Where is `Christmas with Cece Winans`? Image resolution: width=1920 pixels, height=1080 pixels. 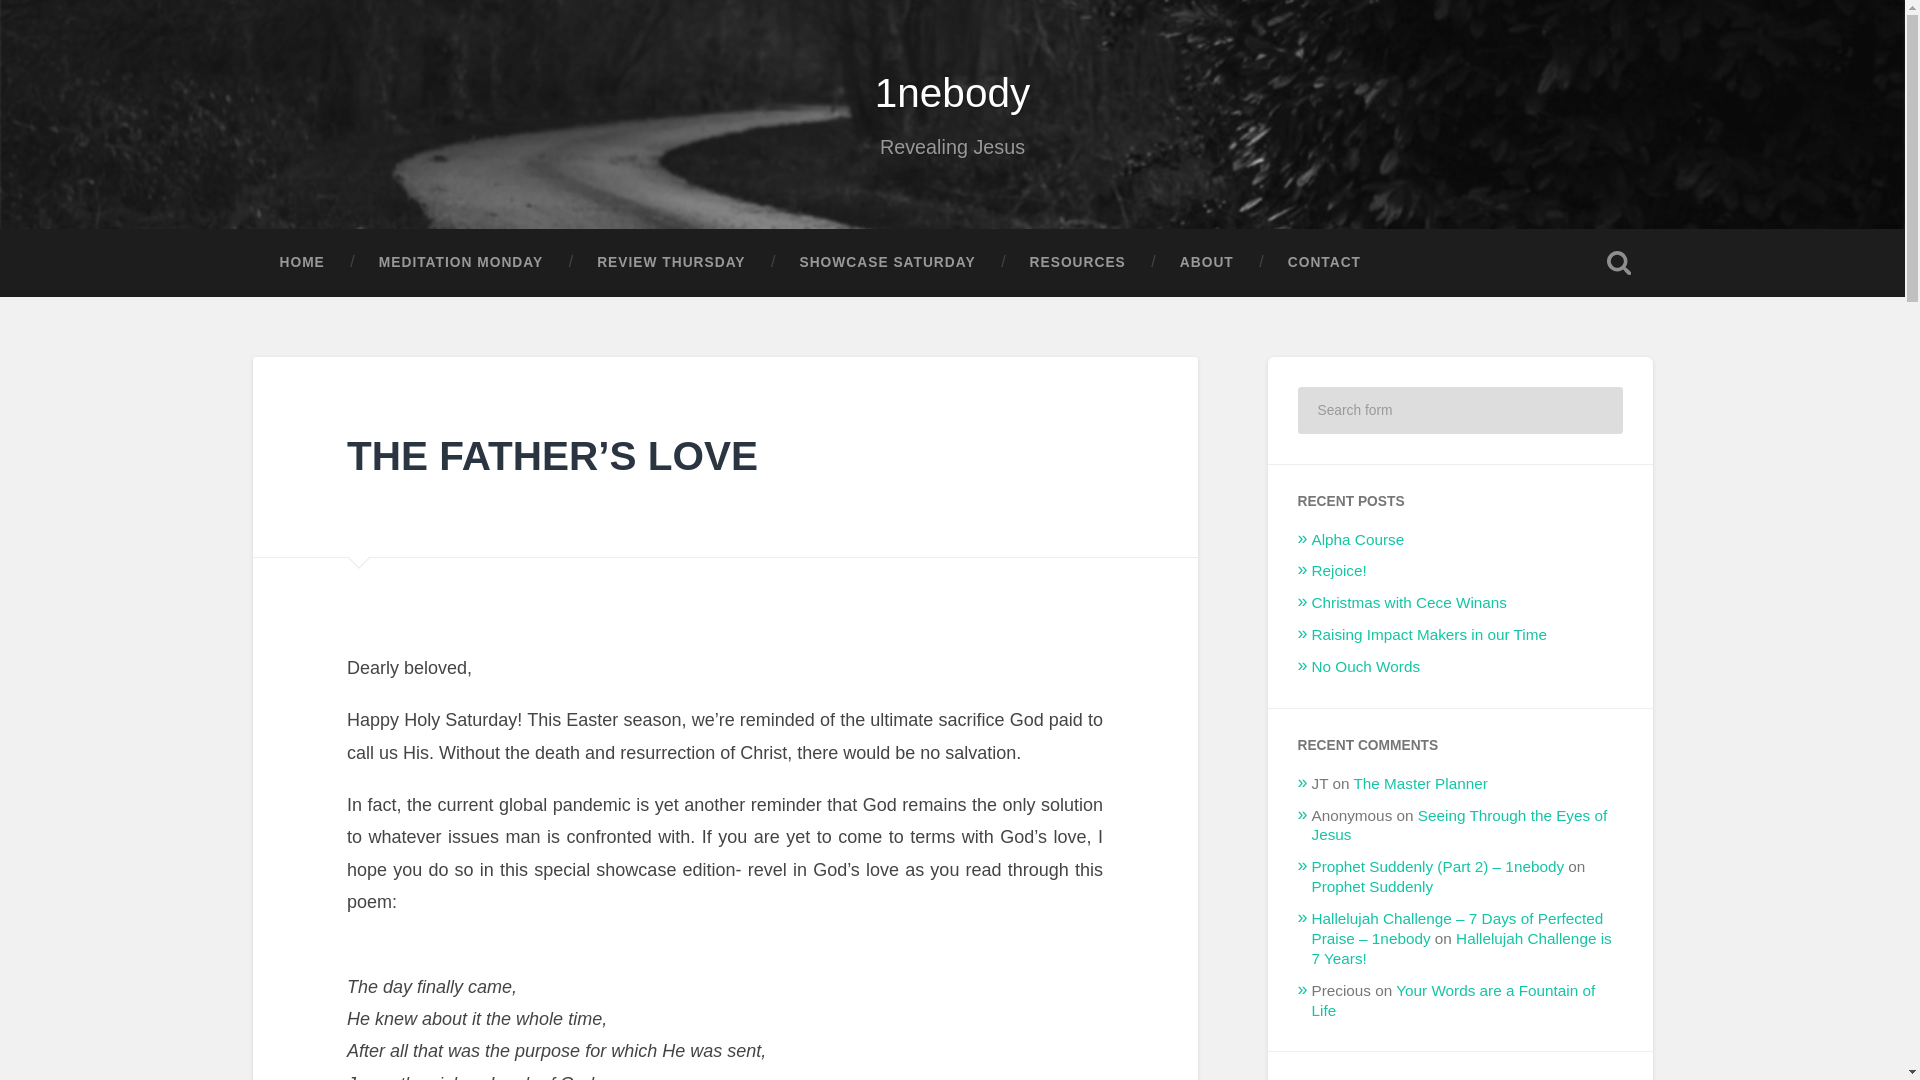
Christmas with Cece Winans is located at coordinates (1409, 602).